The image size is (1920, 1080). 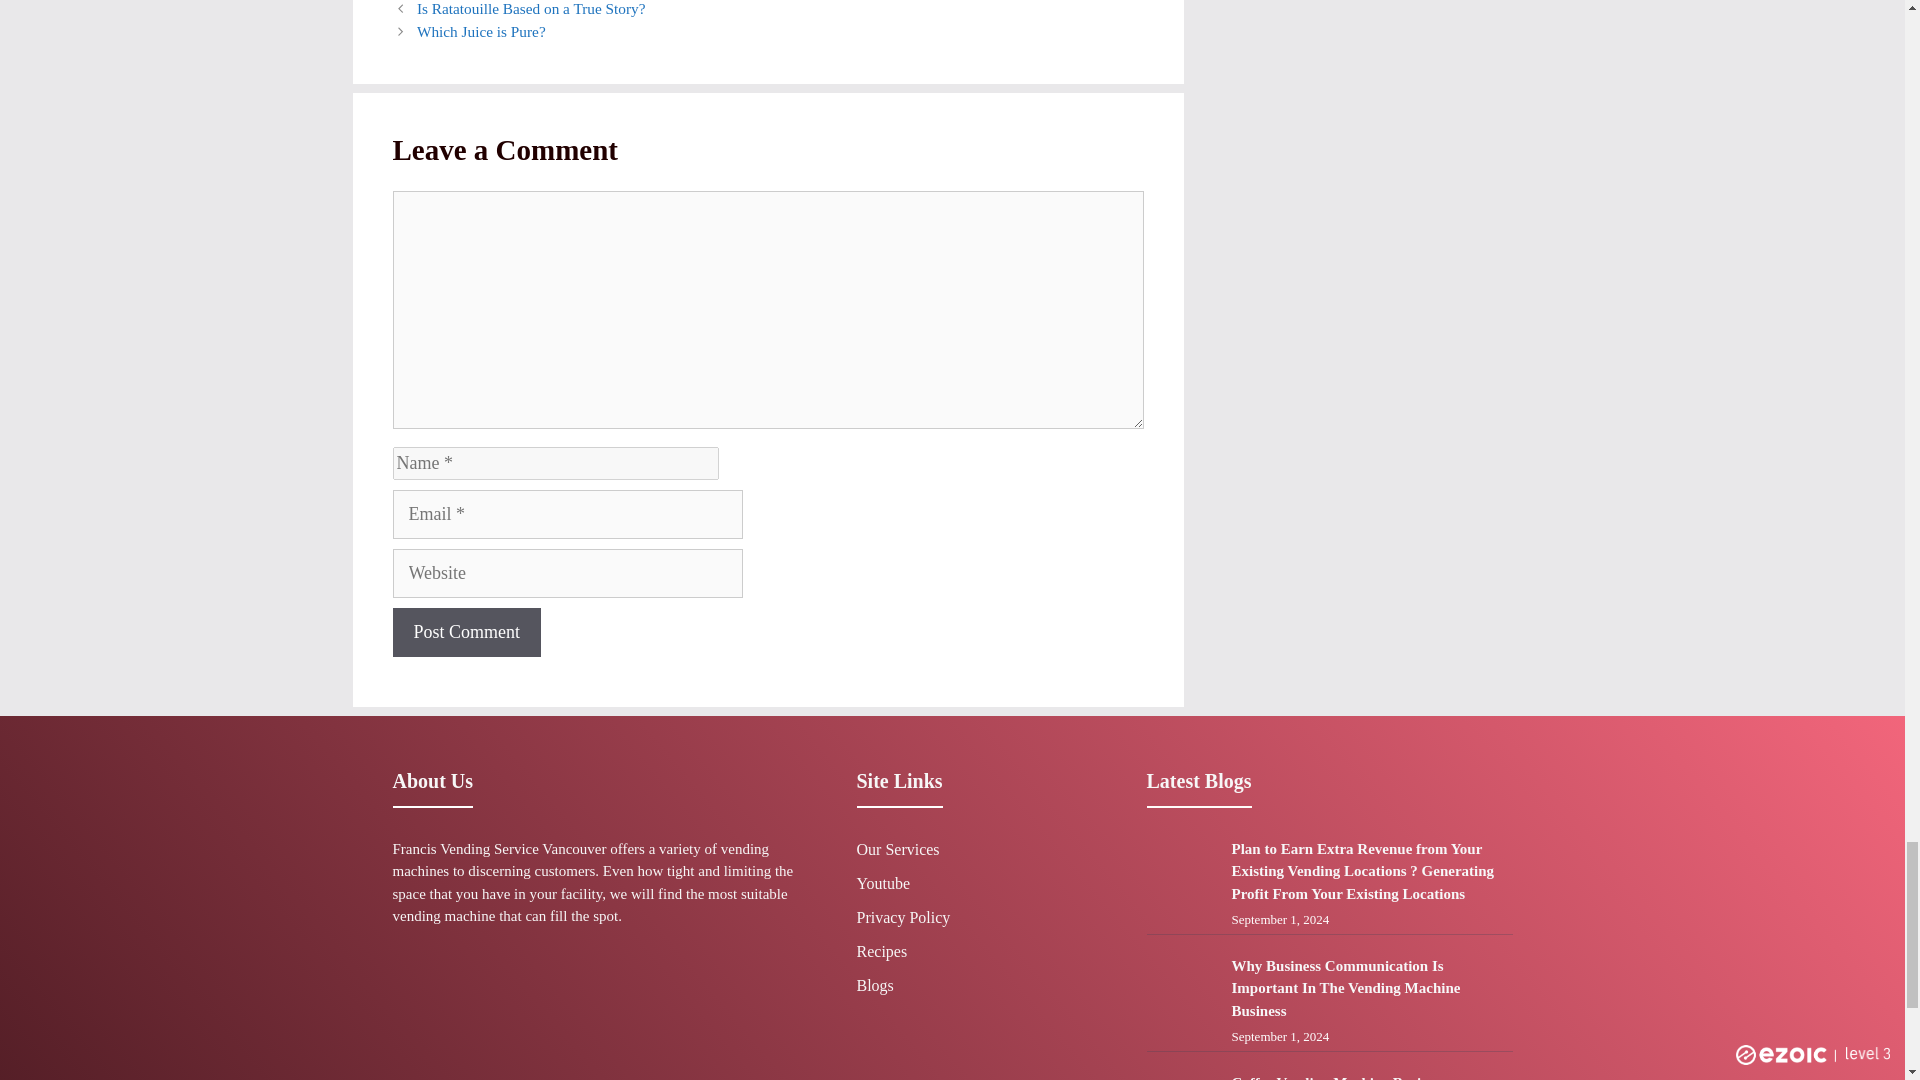 What do you see at coordinates (480, 30) in the screenshot?
I see `Which Juice is Pure?` at bounding box center [480, 30].